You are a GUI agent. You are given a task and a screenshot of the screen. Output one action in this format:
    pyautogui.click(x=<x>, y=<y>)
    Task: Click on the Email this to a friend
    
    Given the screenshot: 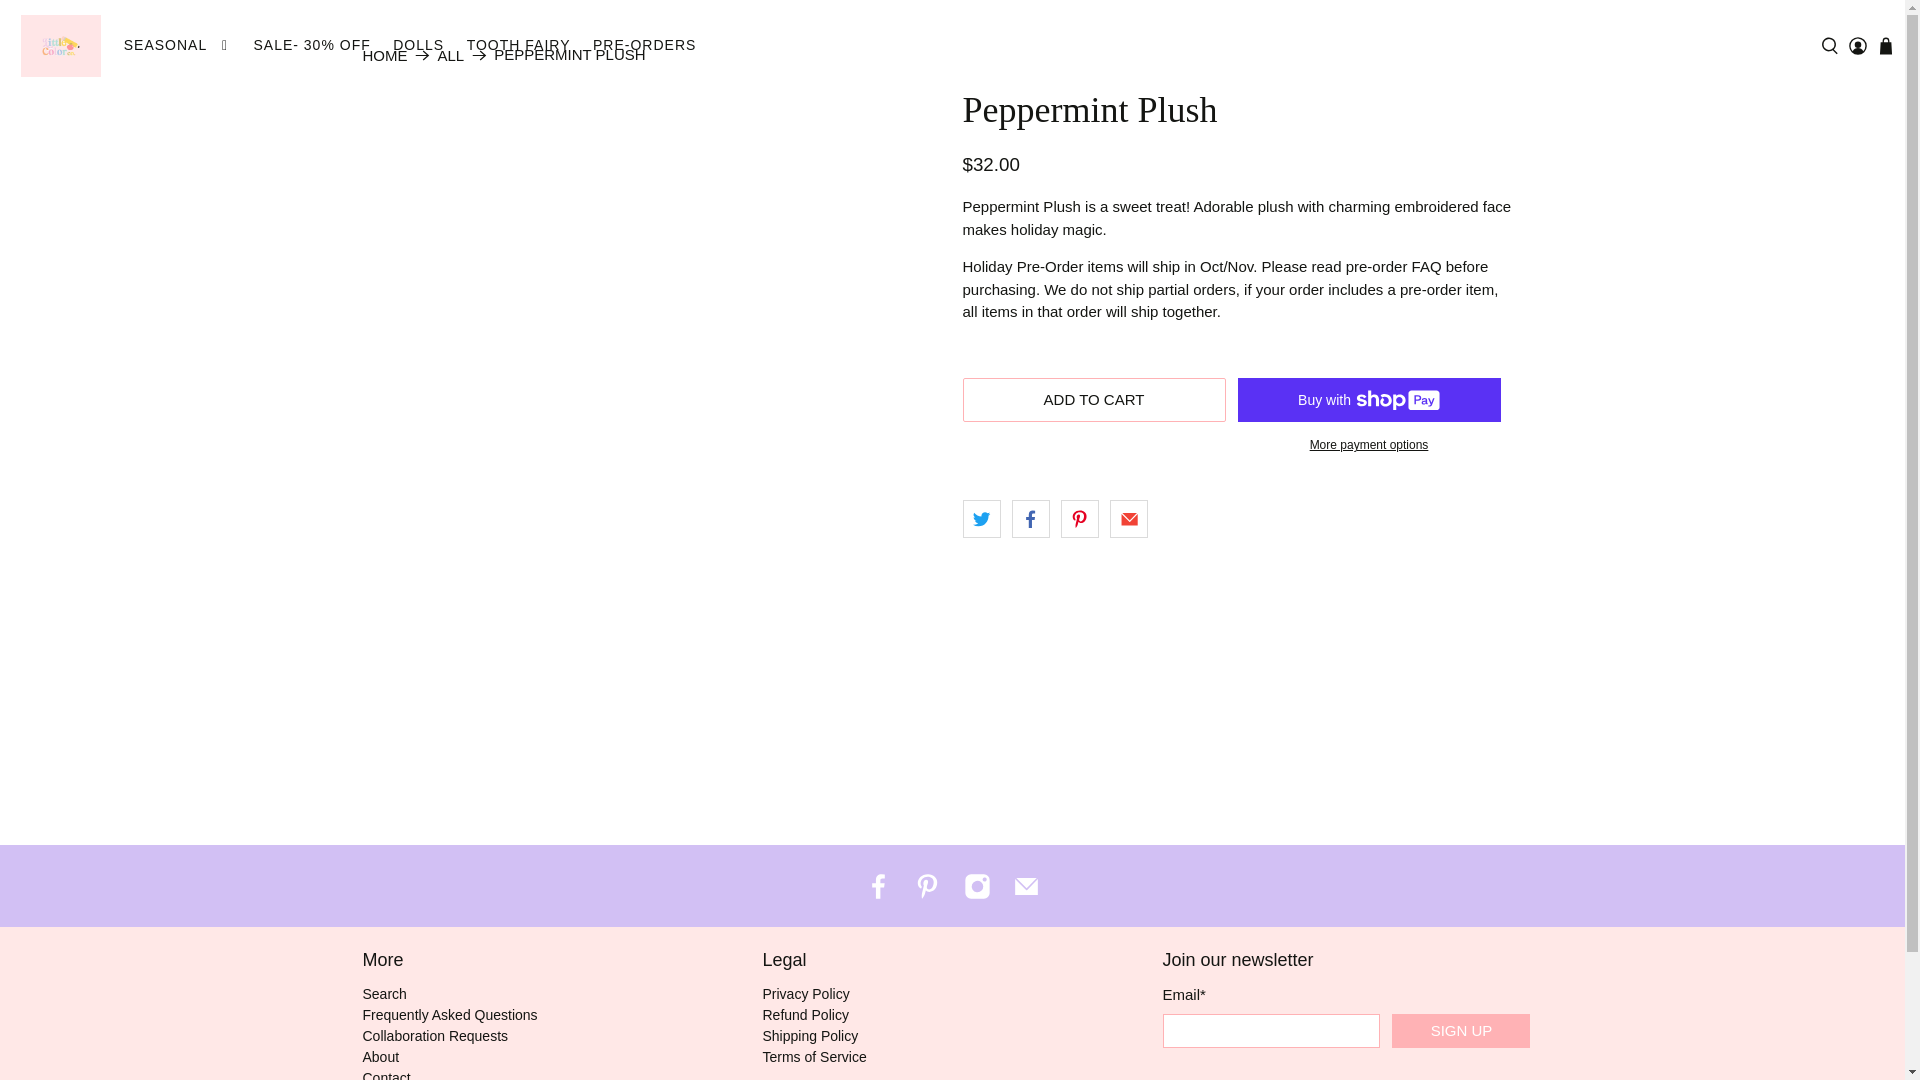 What is the action you would take?
    pyautogui.click(x=1128, y=518)
    